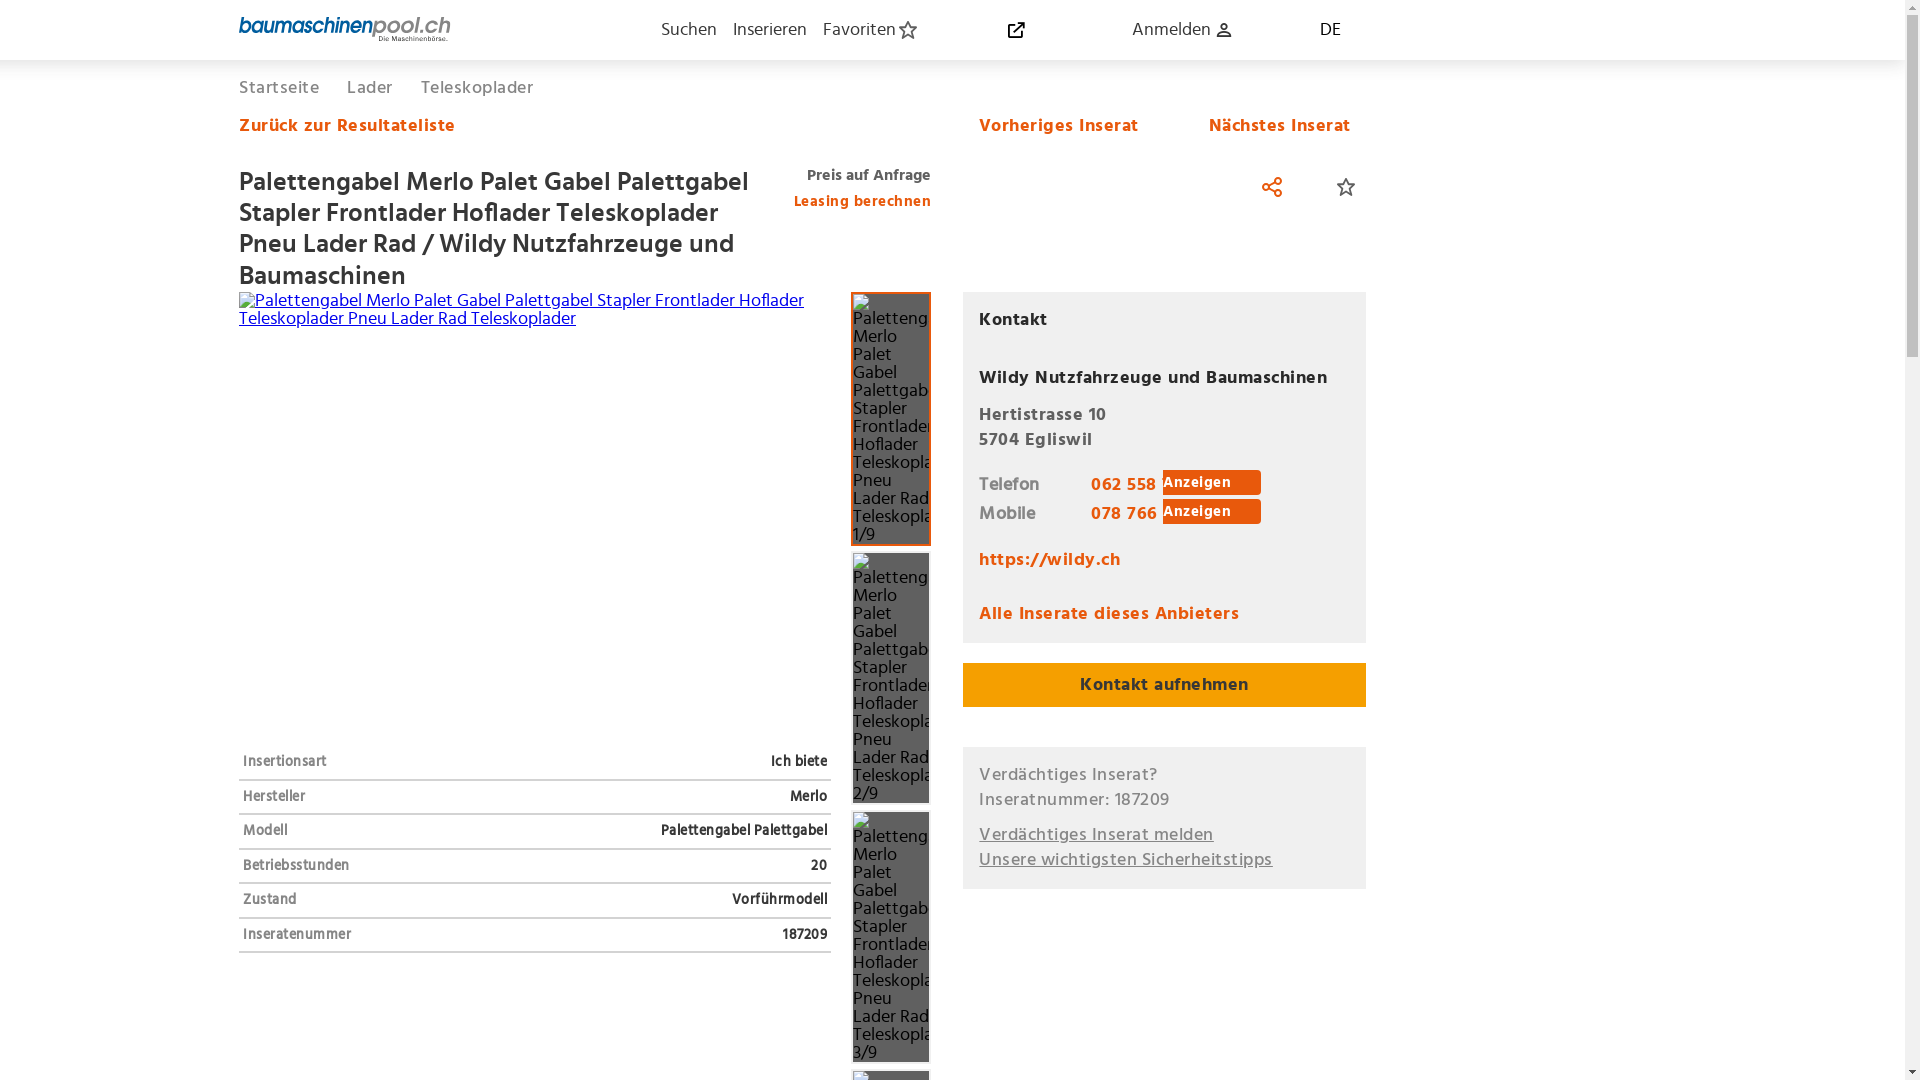 This screenshot has width=1920, height=1080. What do you see at coordinates (1208, 187) in the screenshot?
I see `drucken` at bounding box center [1208, 187].